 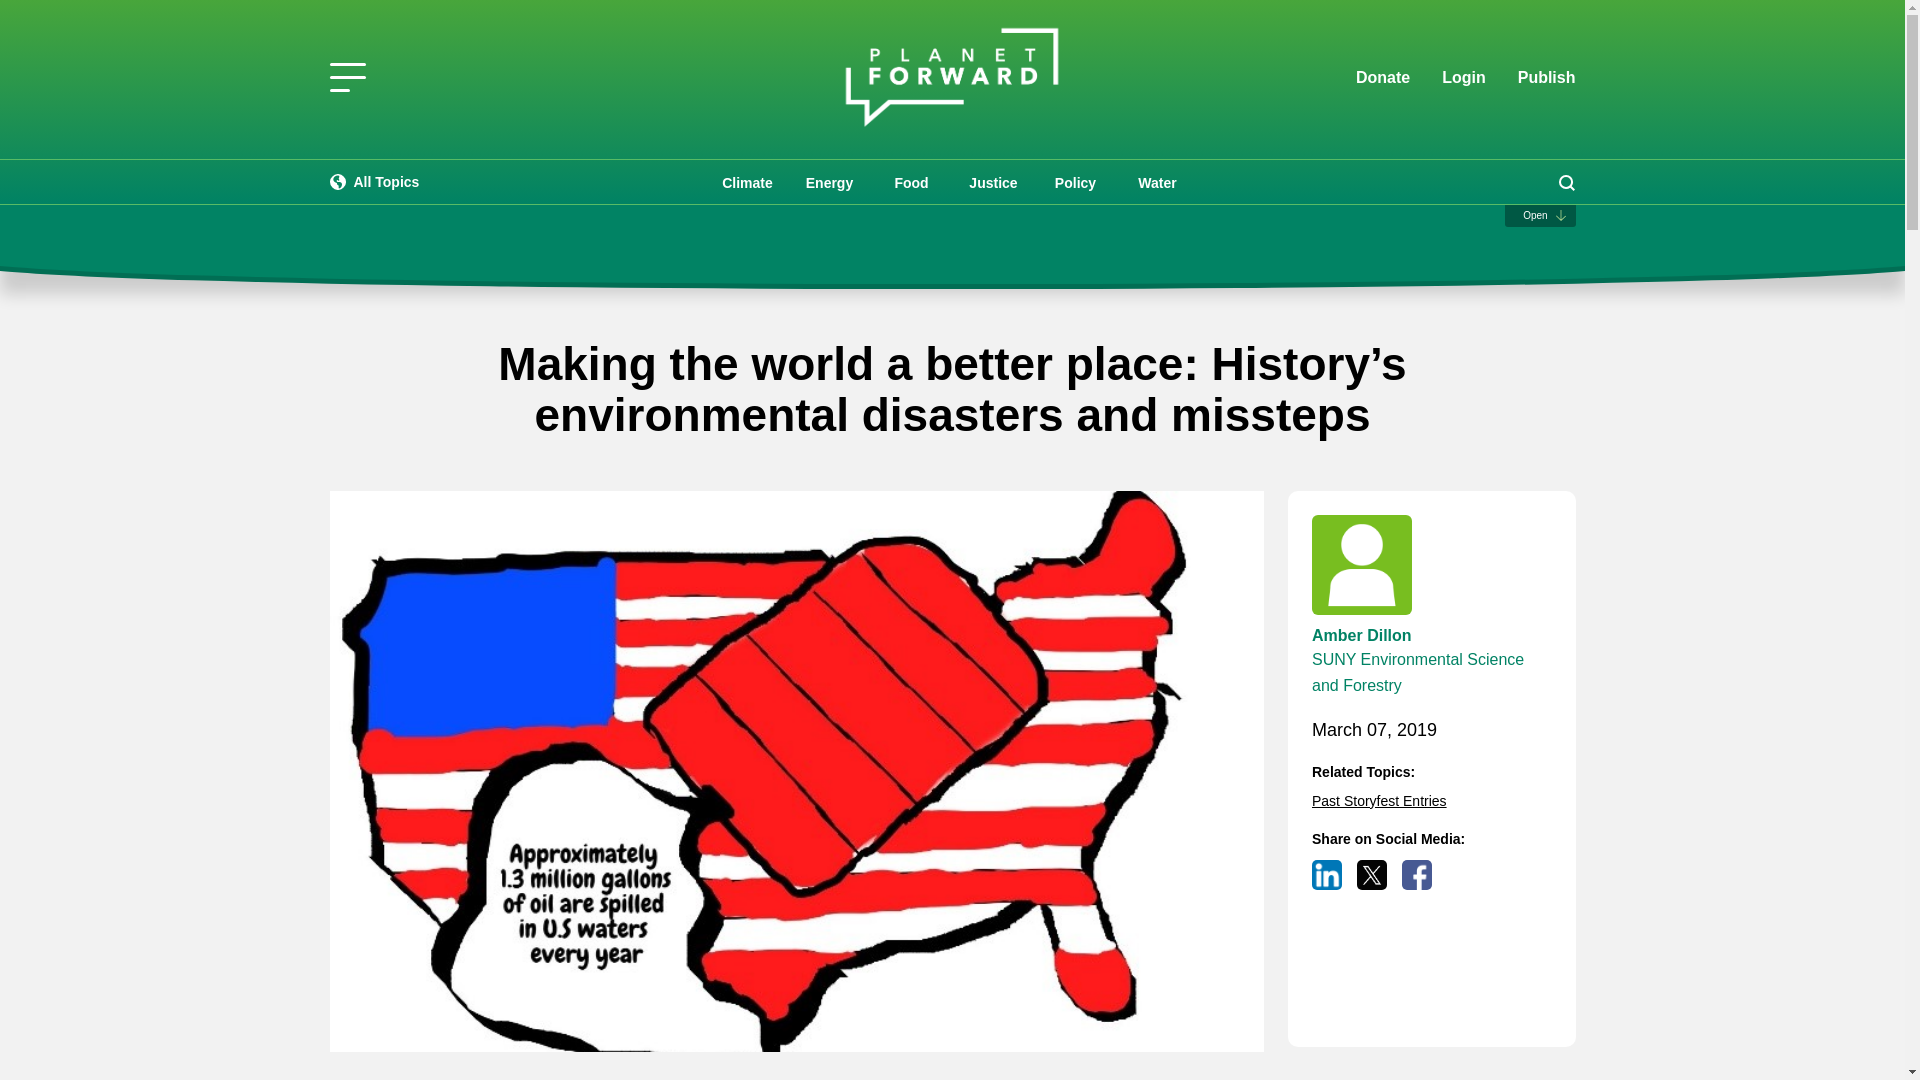 I want to click on Login, so click(x=1464, y=78).